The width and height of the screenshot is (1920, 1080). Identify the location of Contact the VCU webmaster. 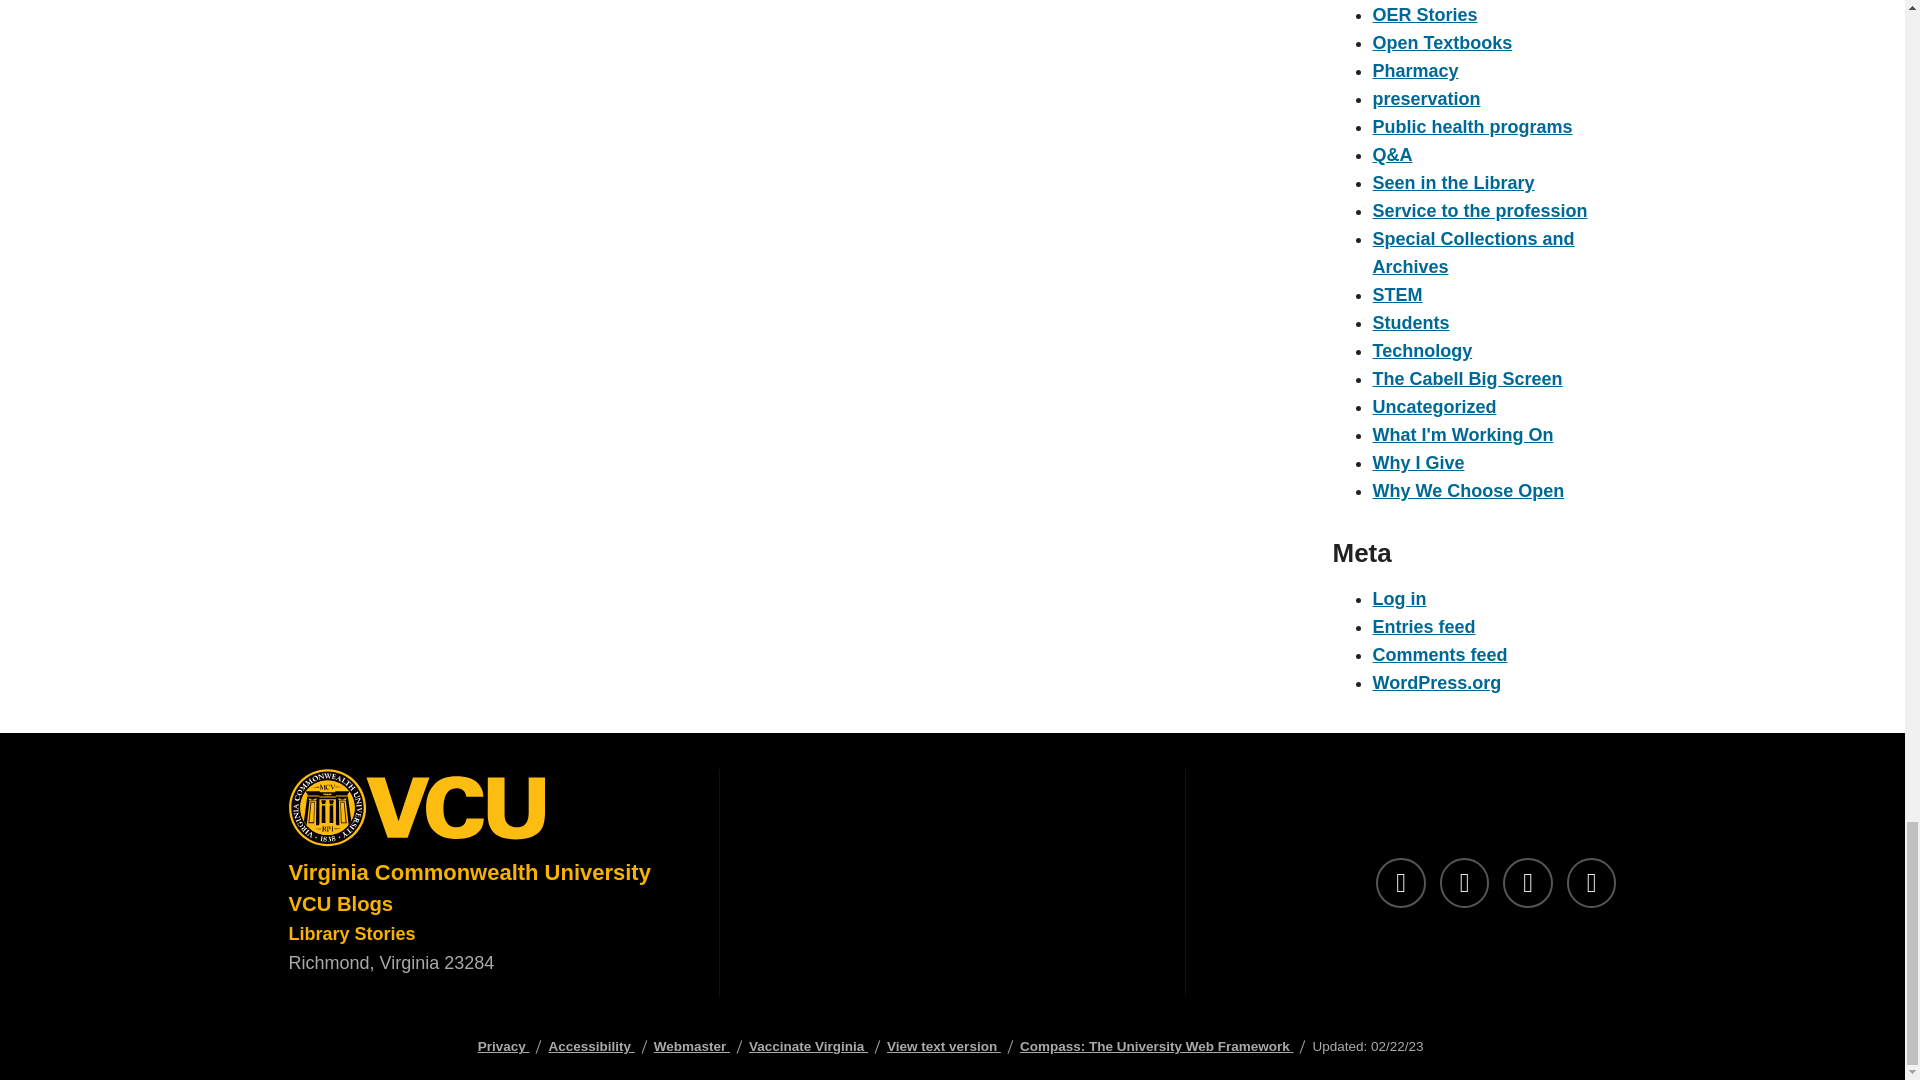
(692, 1046).